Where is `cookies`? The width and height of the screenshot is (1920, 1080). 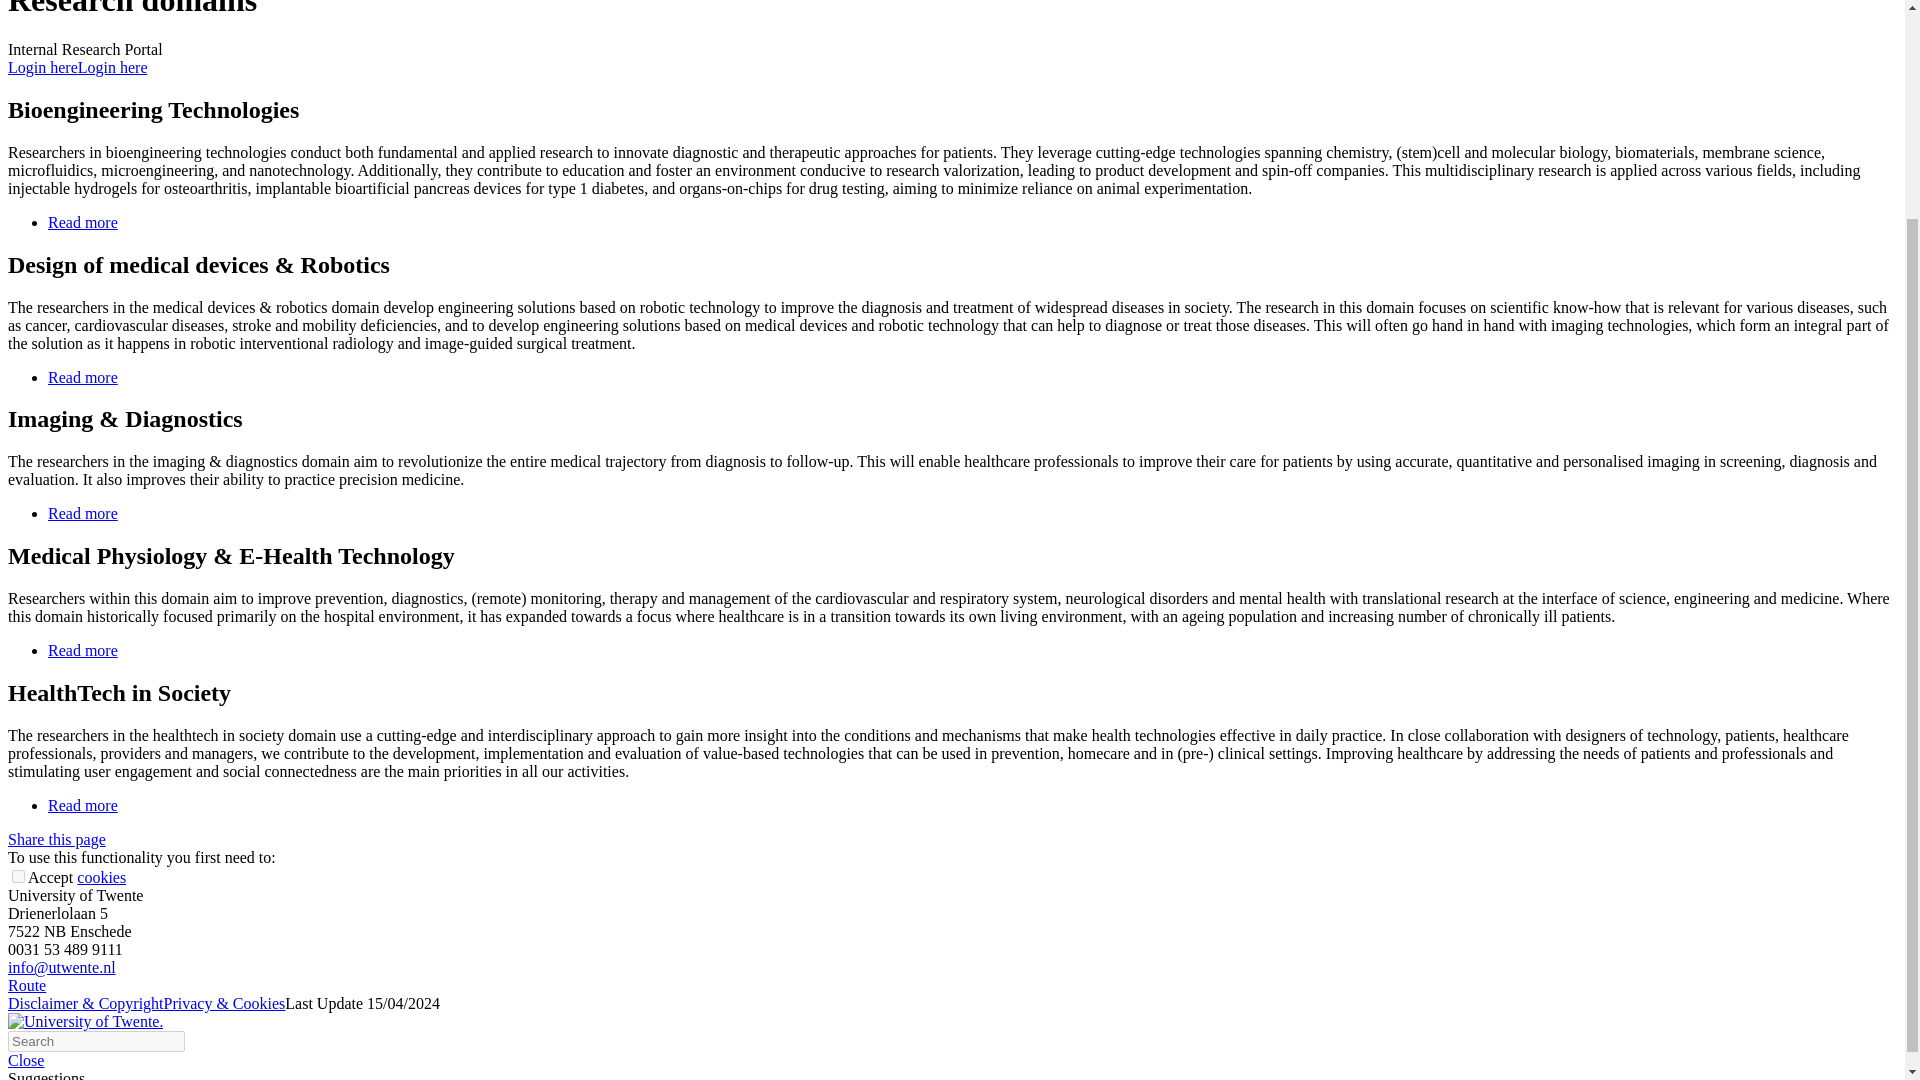
cookies is located at coordinates (101, 877).